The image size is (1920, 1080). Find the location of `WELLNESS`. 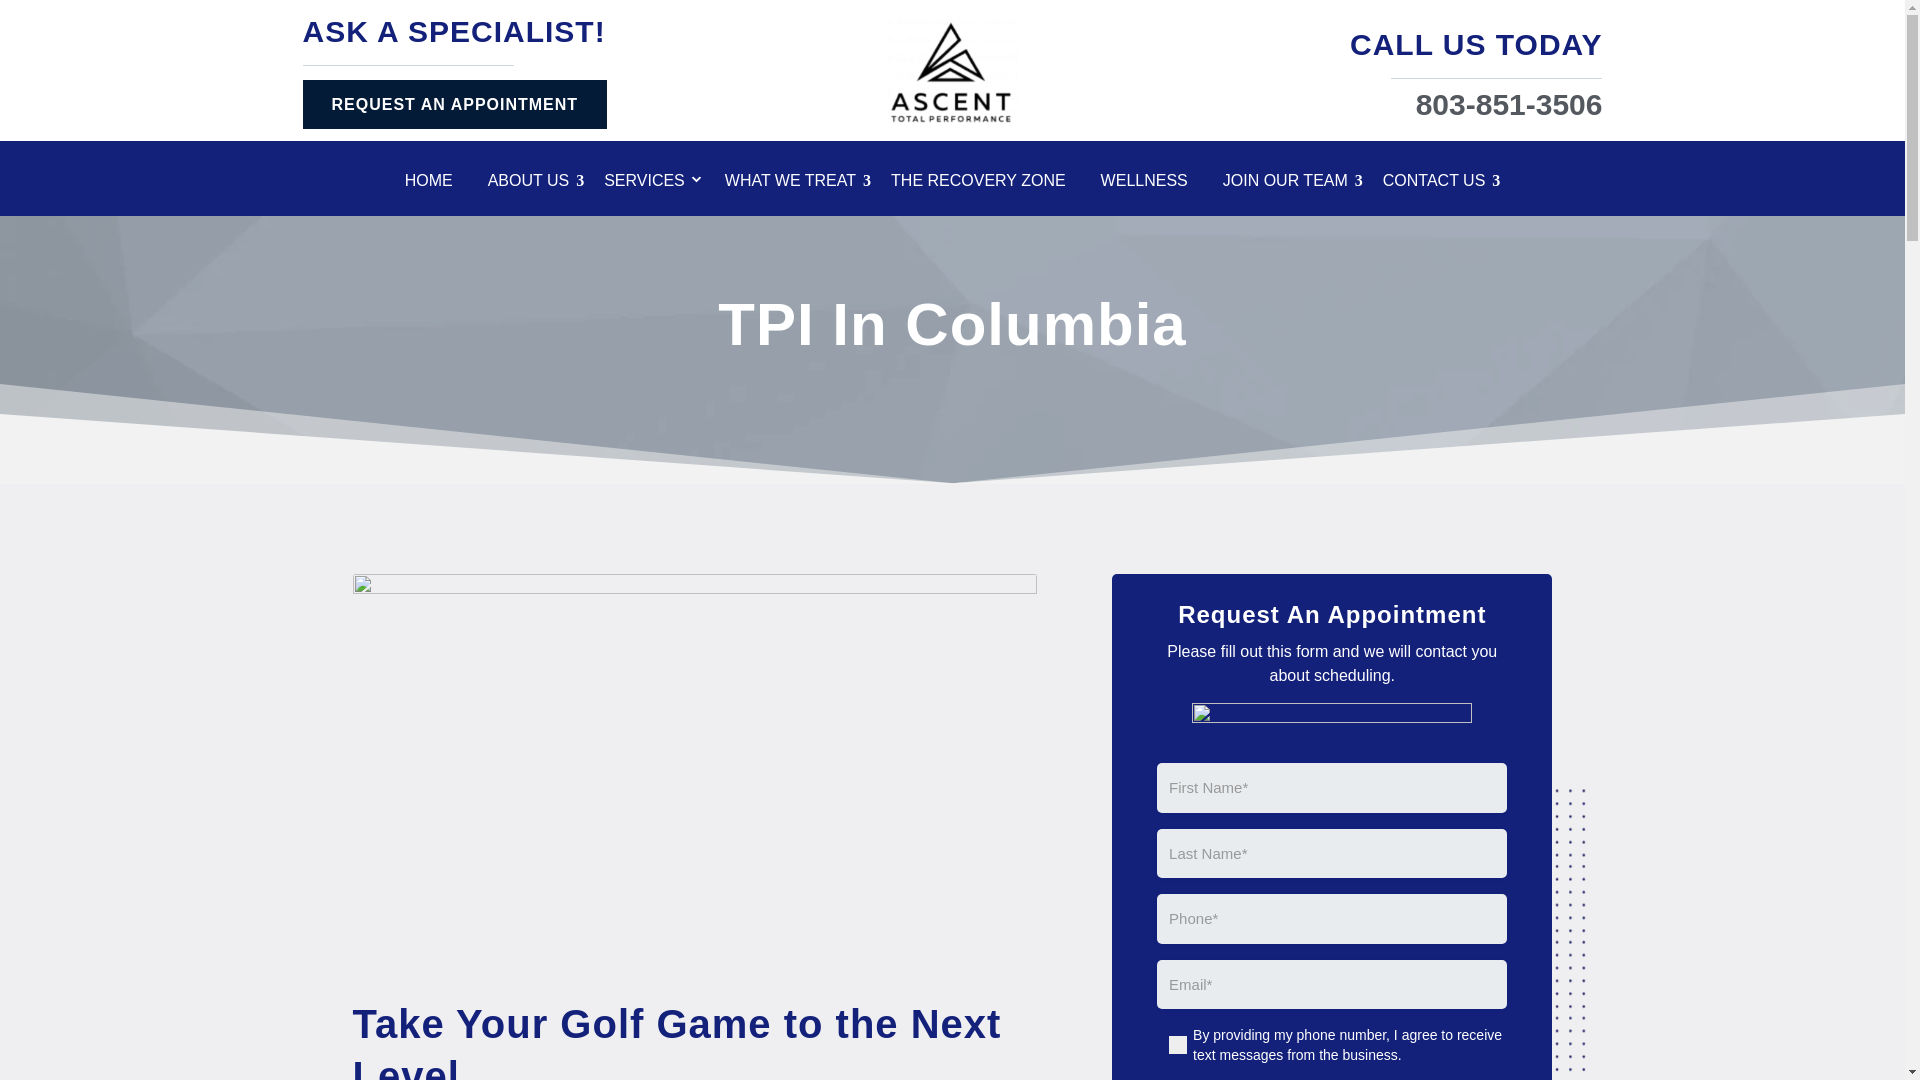

WELLNESS is located at coordinates (1152, 184).